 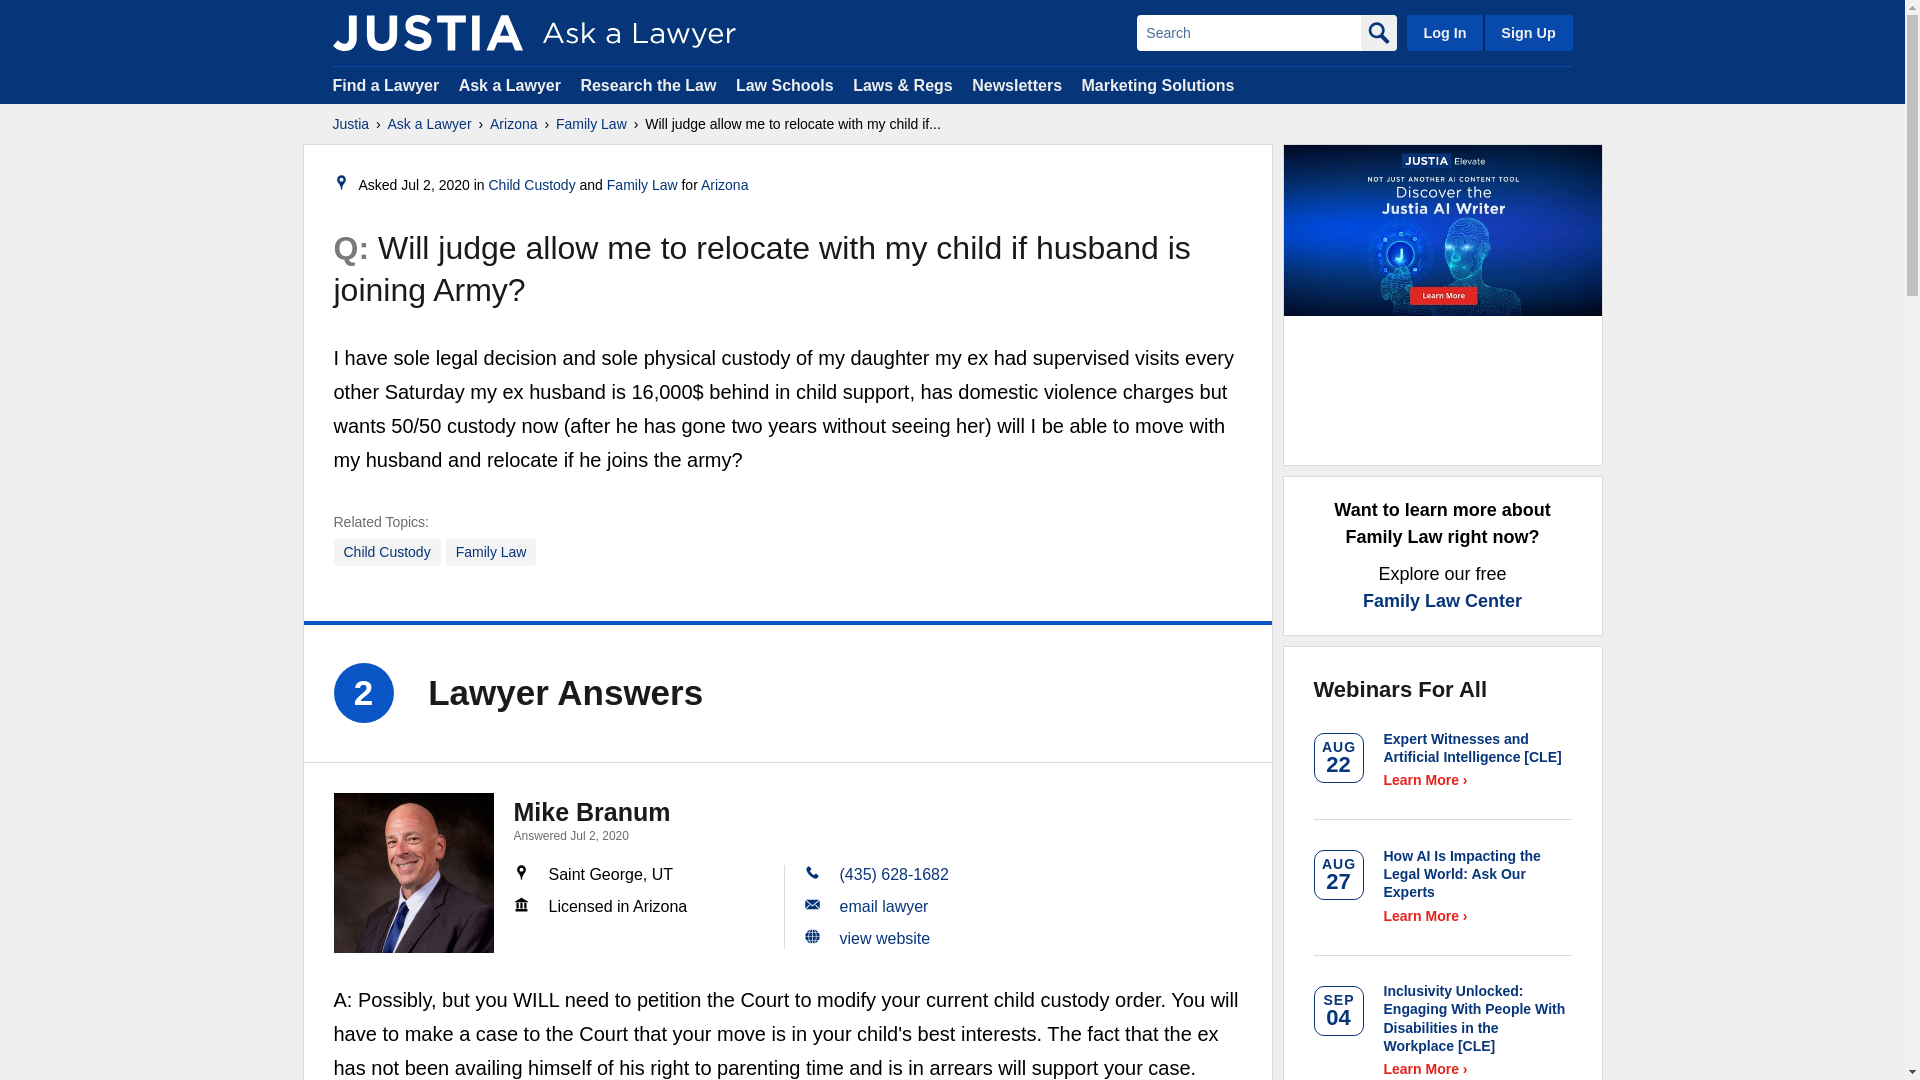 I want to click on Justia, so click(x=350, y=124).